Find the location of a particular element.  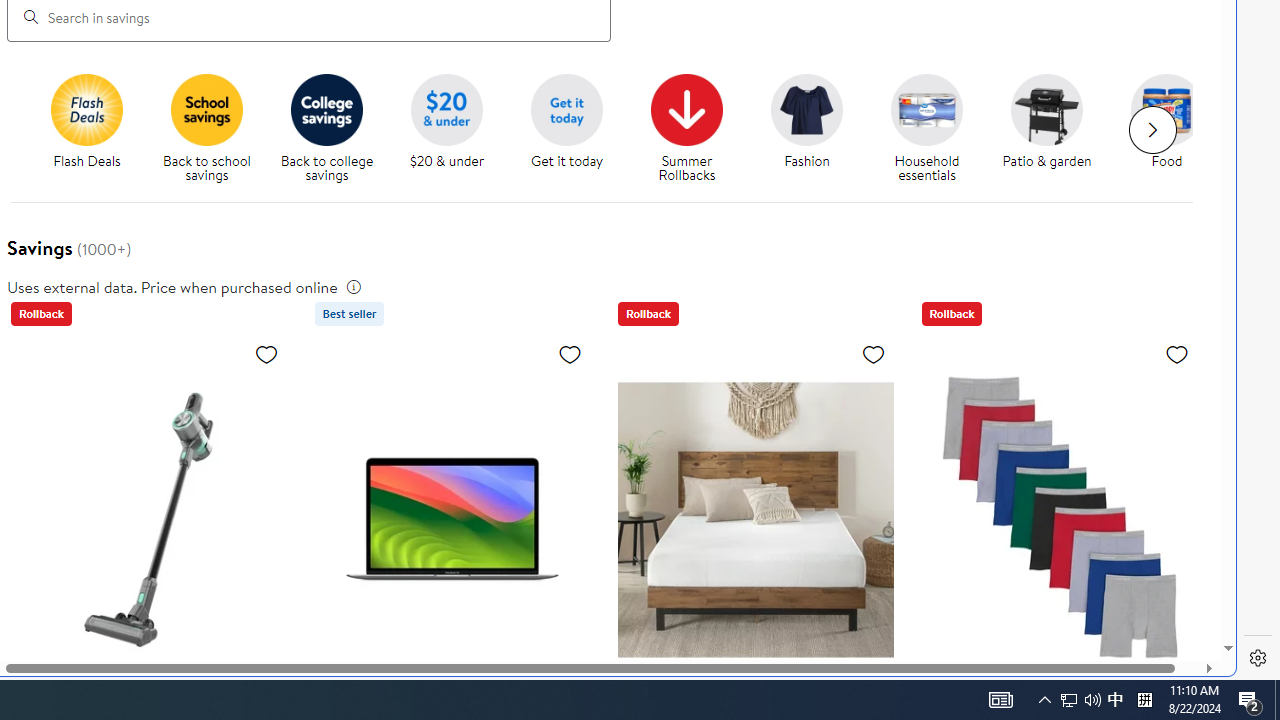

Household essentials is located at coordinates (926, 109).